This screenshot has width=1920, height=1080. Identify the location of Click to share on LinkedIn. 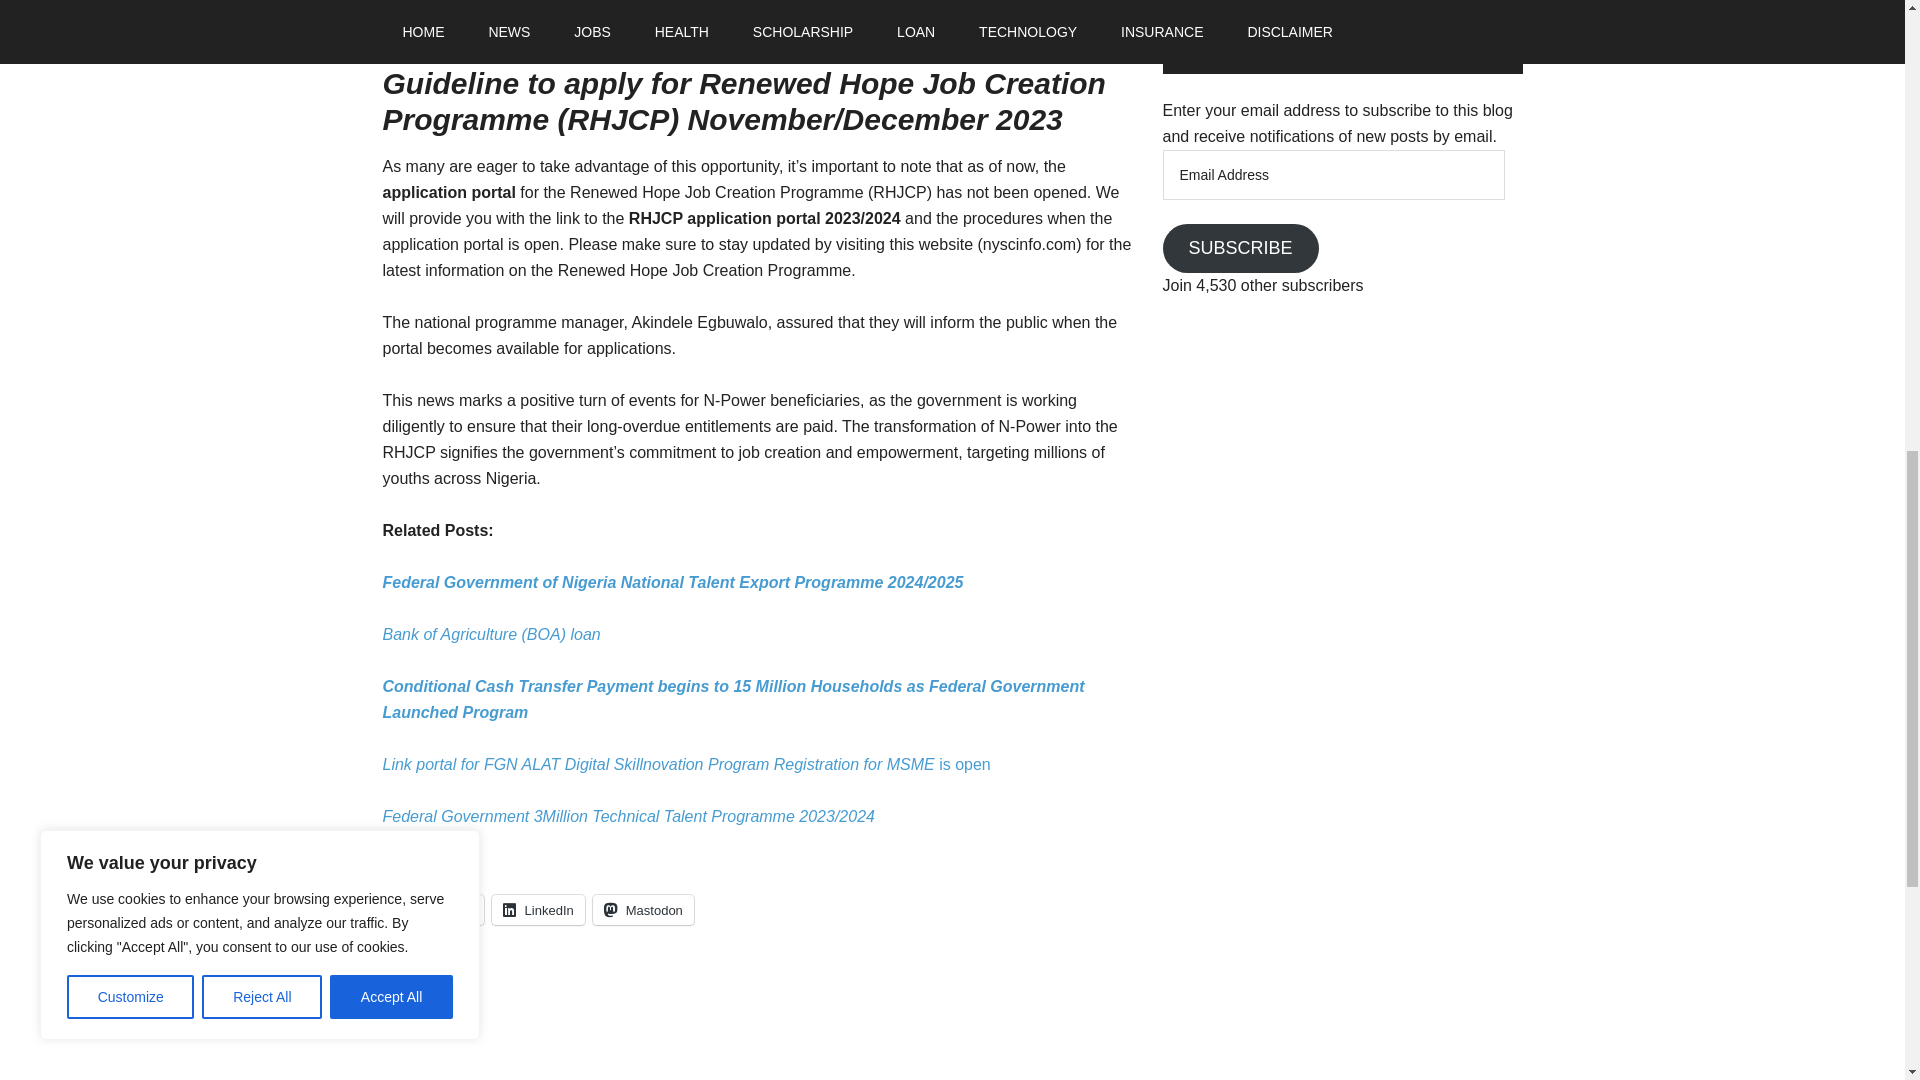
(538, 910).